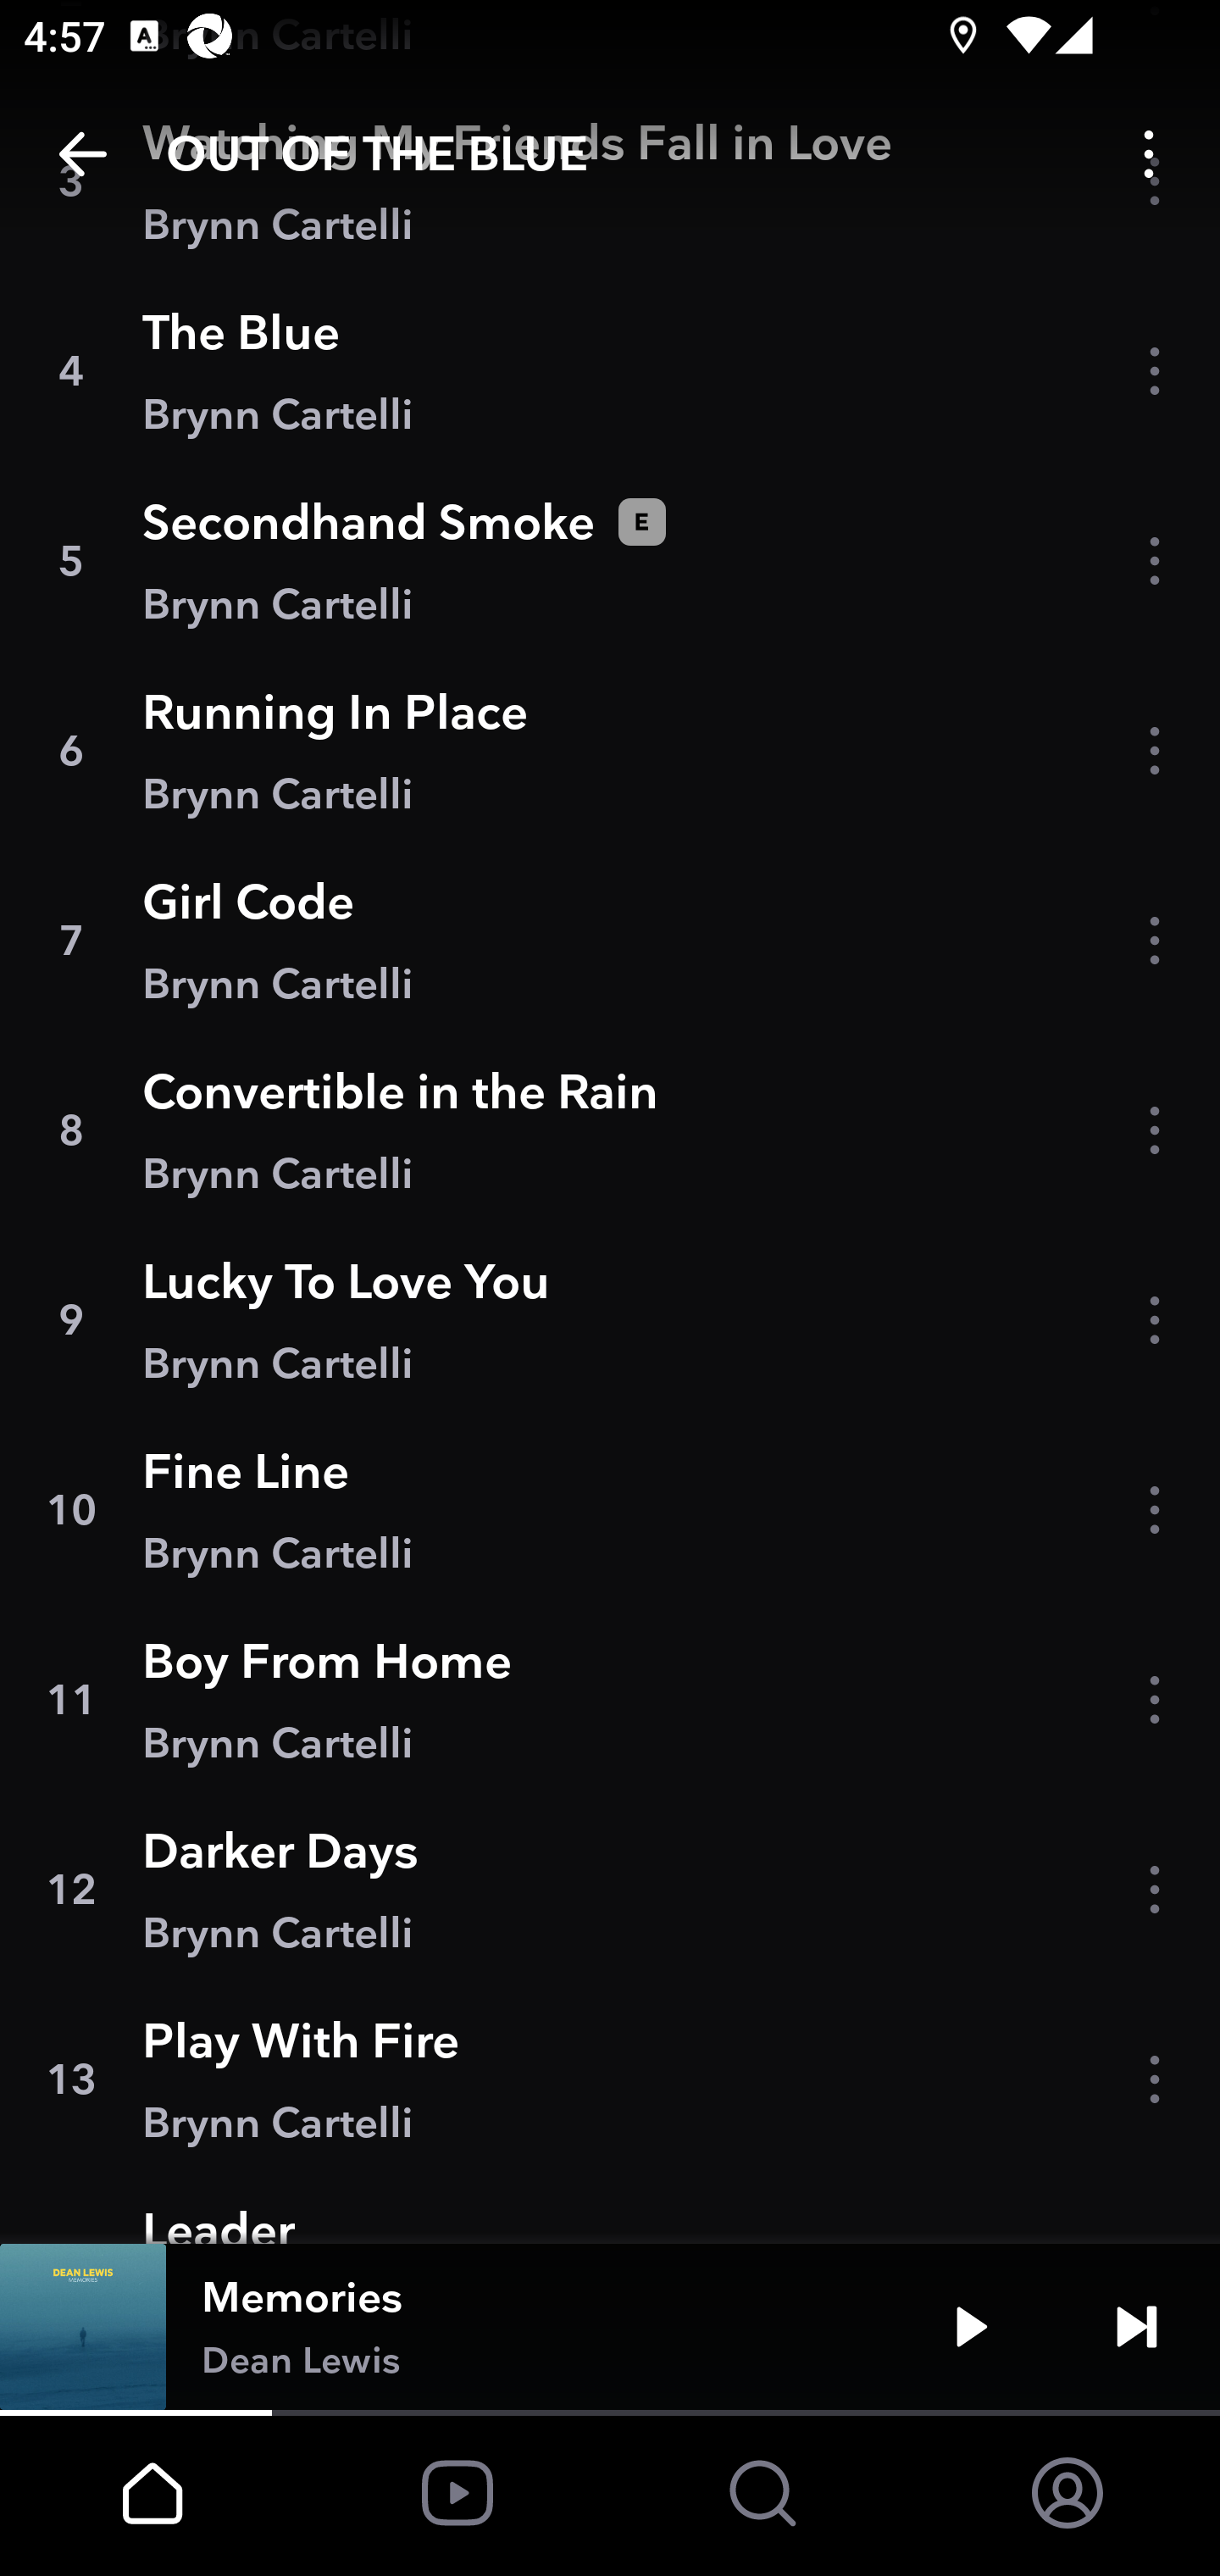  Describe the element at coordinates (610, 2327) in the screenshot. I see `Memories Dean Lewis Play` at that location.